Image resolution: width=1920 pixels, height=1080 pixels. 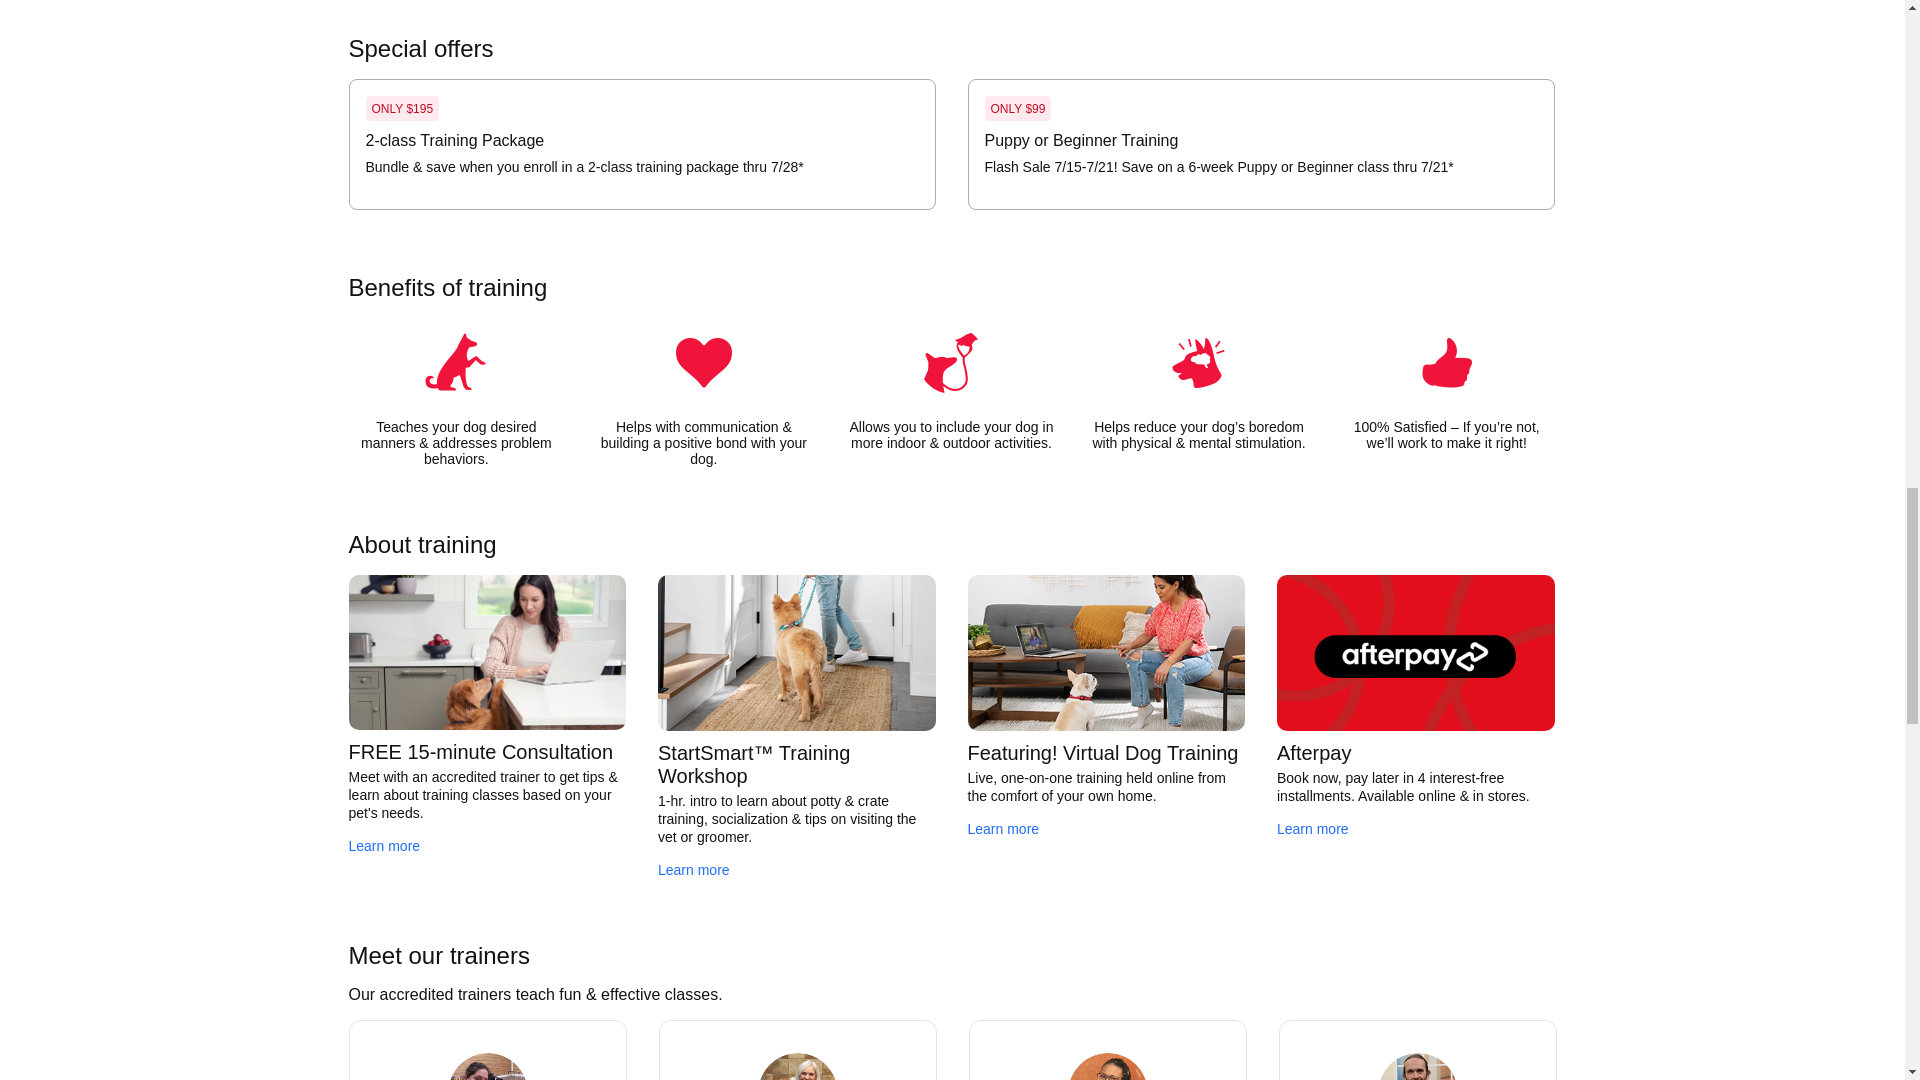 What do you see at coordinates (1108, 1066) in the screenshot?
I see `Meeka J.` at bounding box center [1108, 1066].